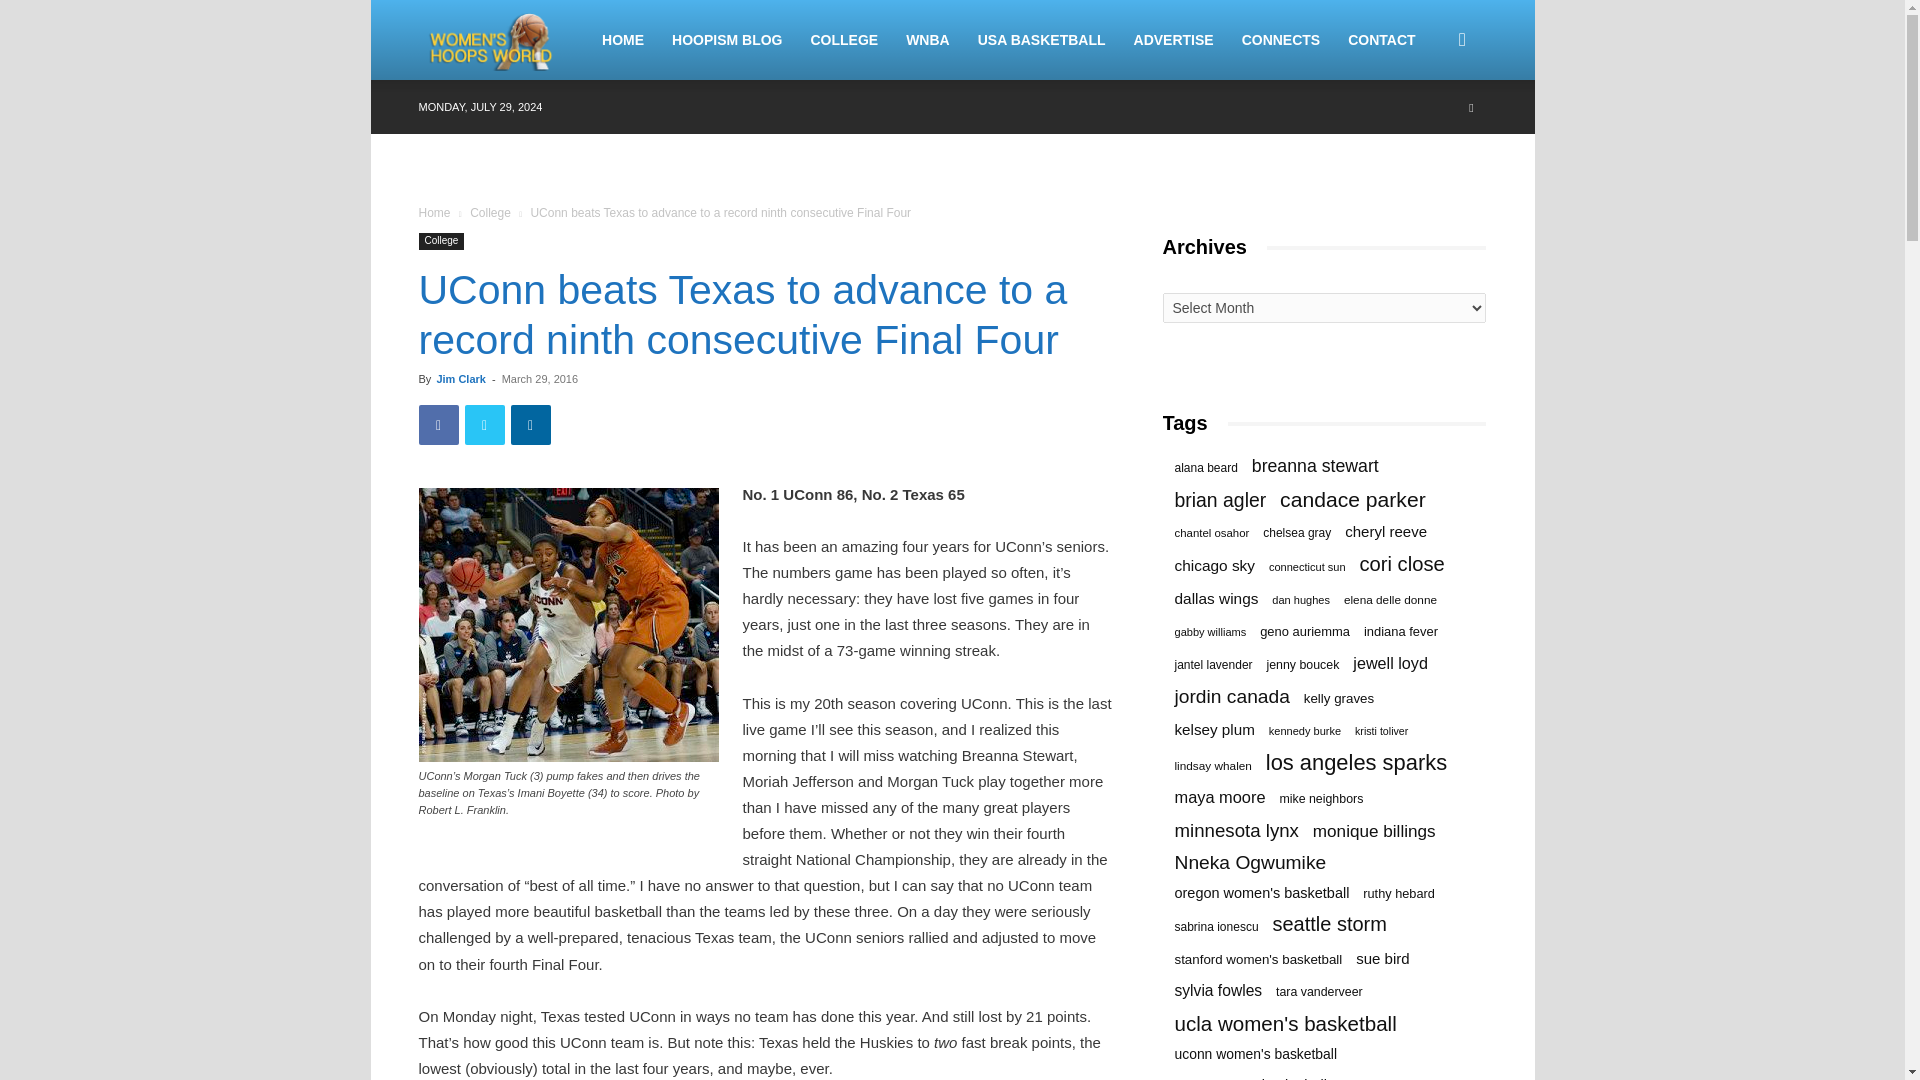 The height and width of the screenshot is (1080, 1920). Describe the element at coordinates (438, 424) in the screenshot. I see `Facebook` at that location.